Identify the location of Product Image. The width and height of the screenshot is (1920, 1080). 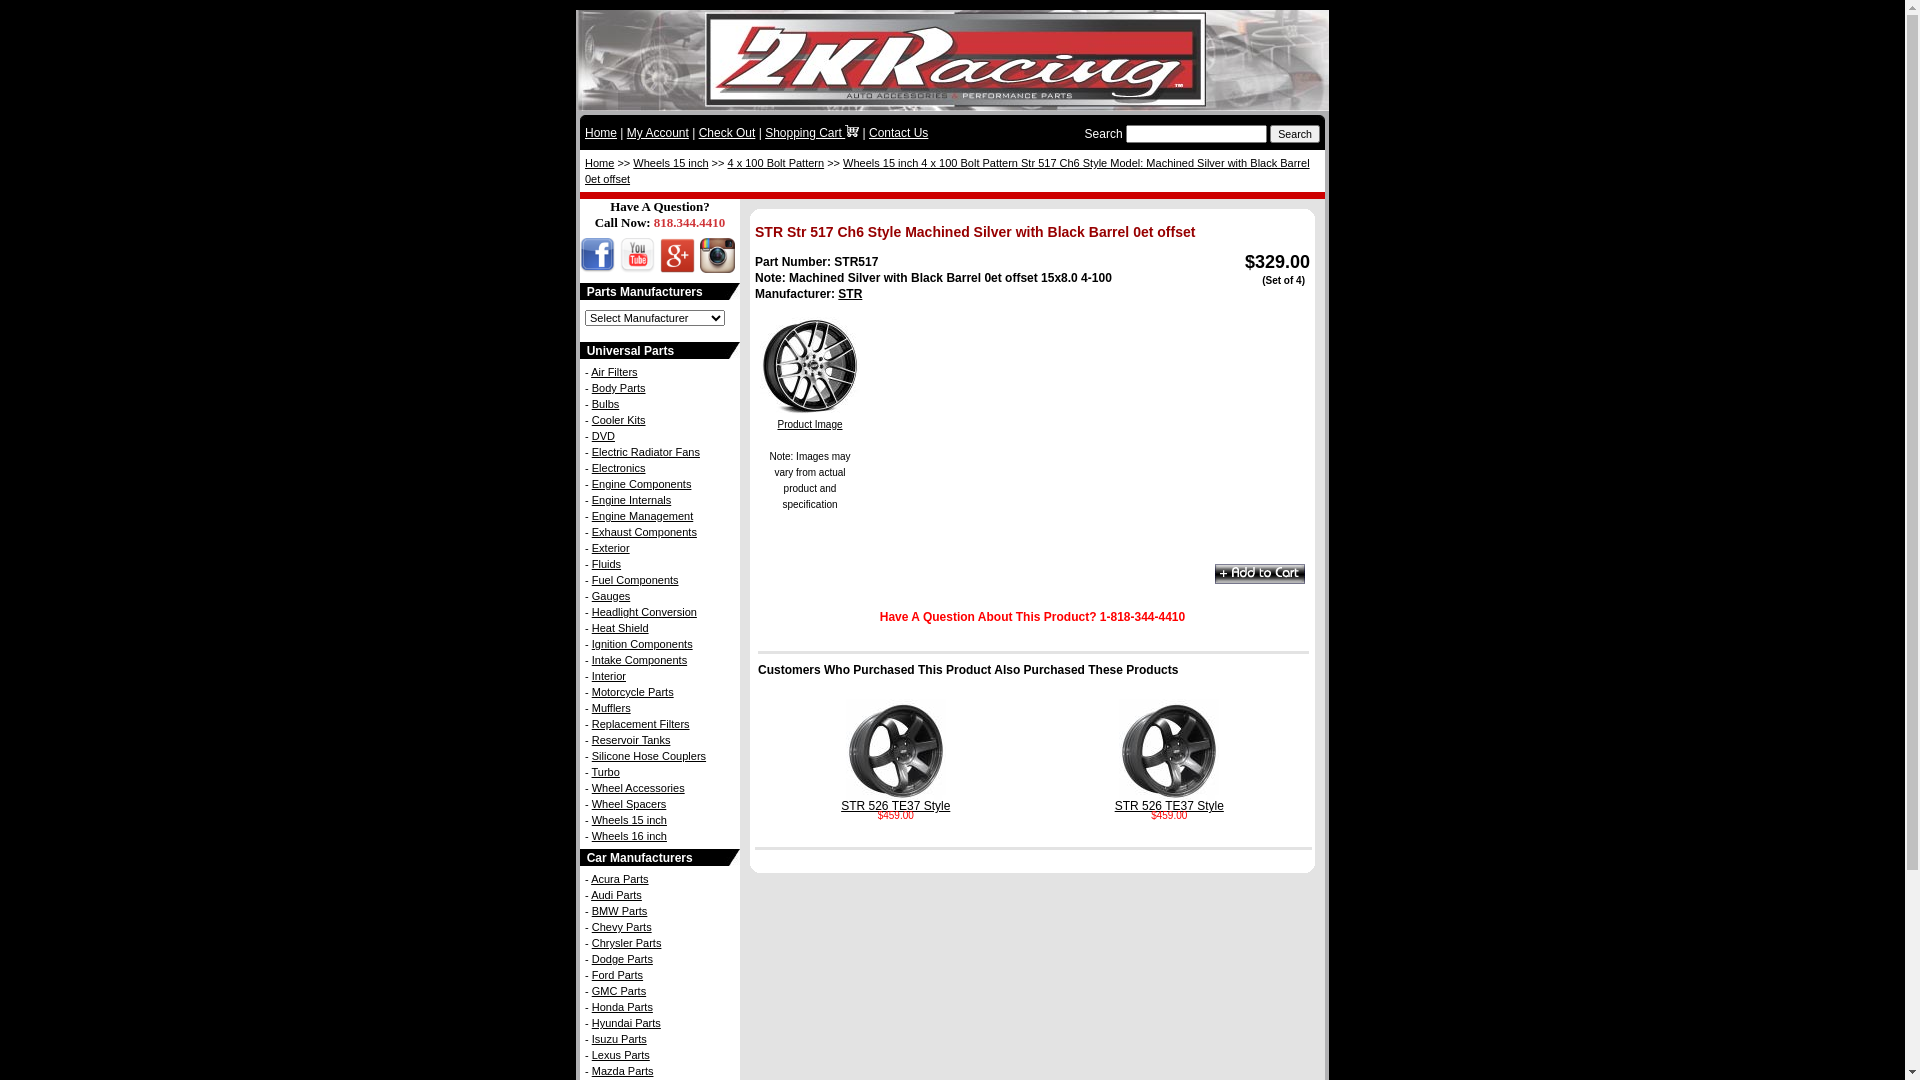
(810, 419).